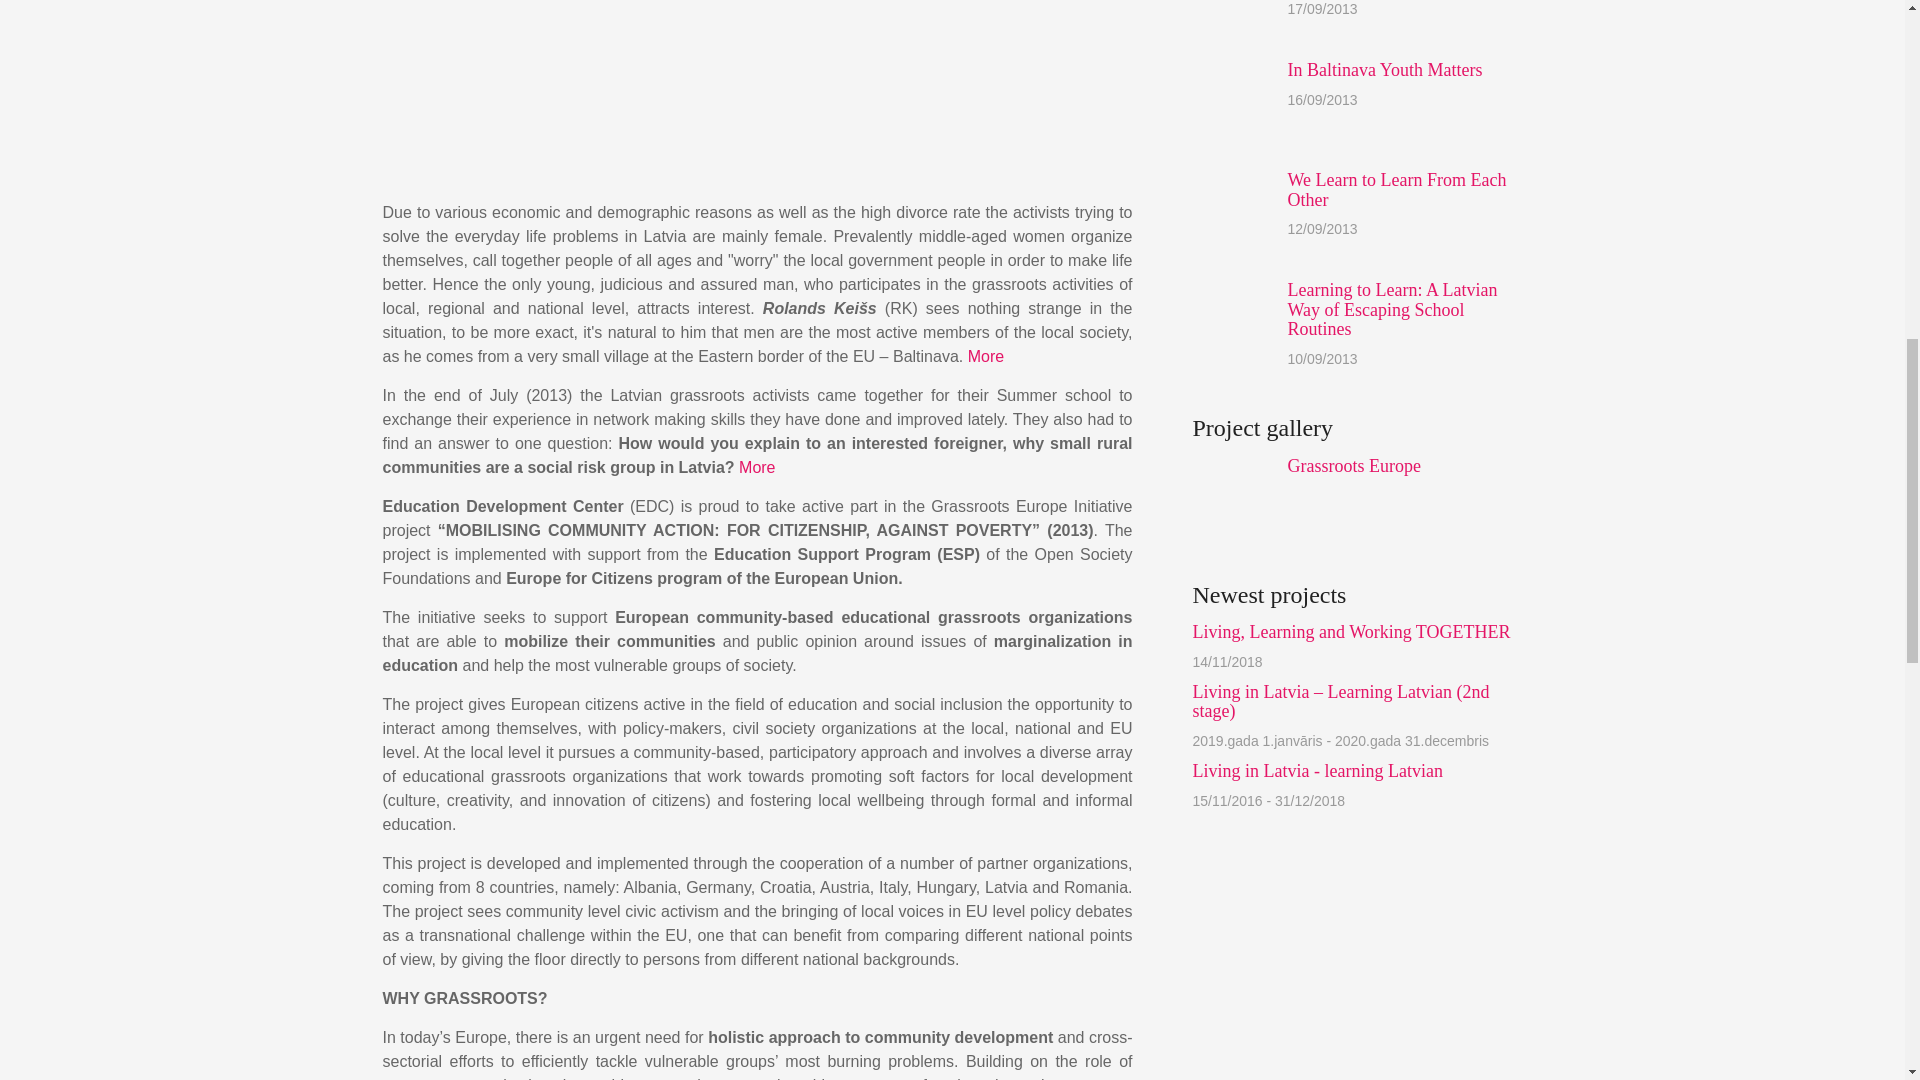 This screenshot has height=1080, width=1920. What do you see at coordinates (1316, 770) in the screenshot?
I see `Living in Latvia - learning Latvian` at bounding box center [1316, 770].